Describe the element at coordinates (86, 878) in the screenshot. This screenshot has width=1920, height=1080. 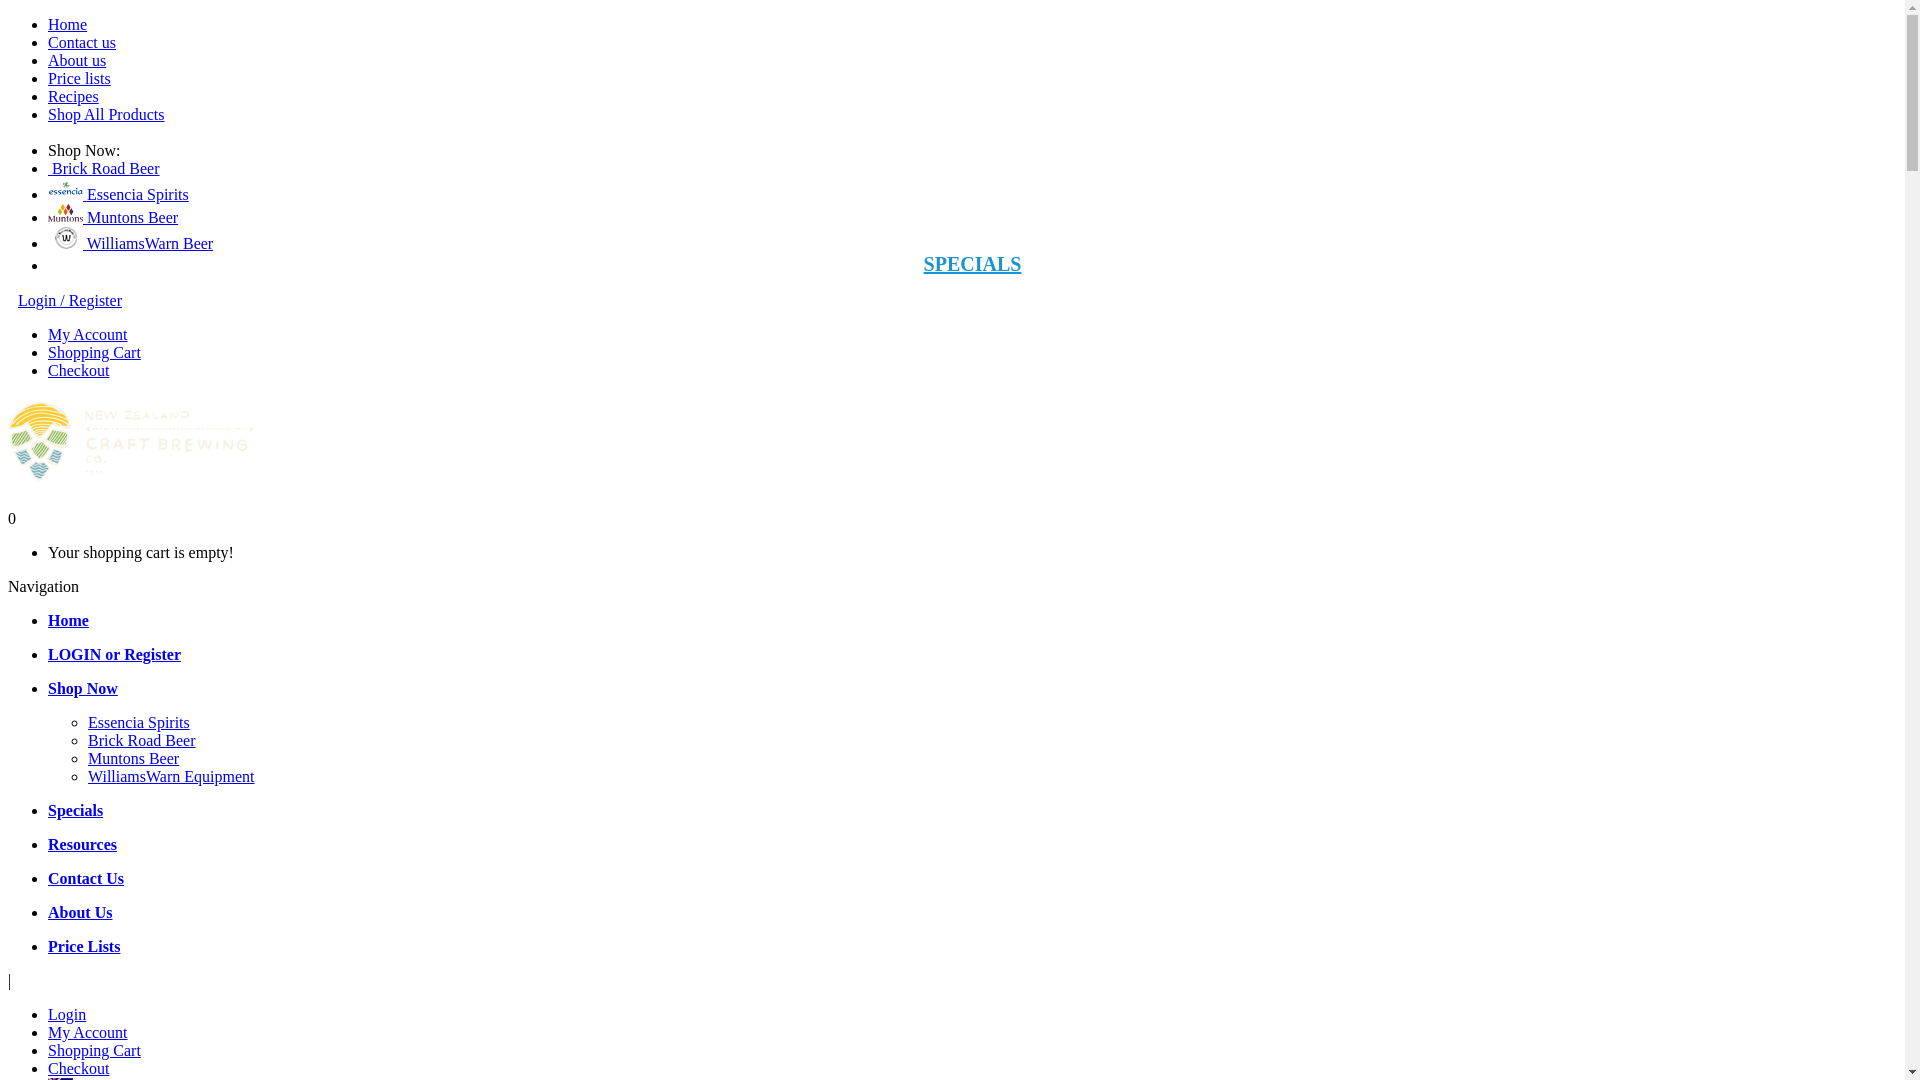
I see `Contact Us` at that location.